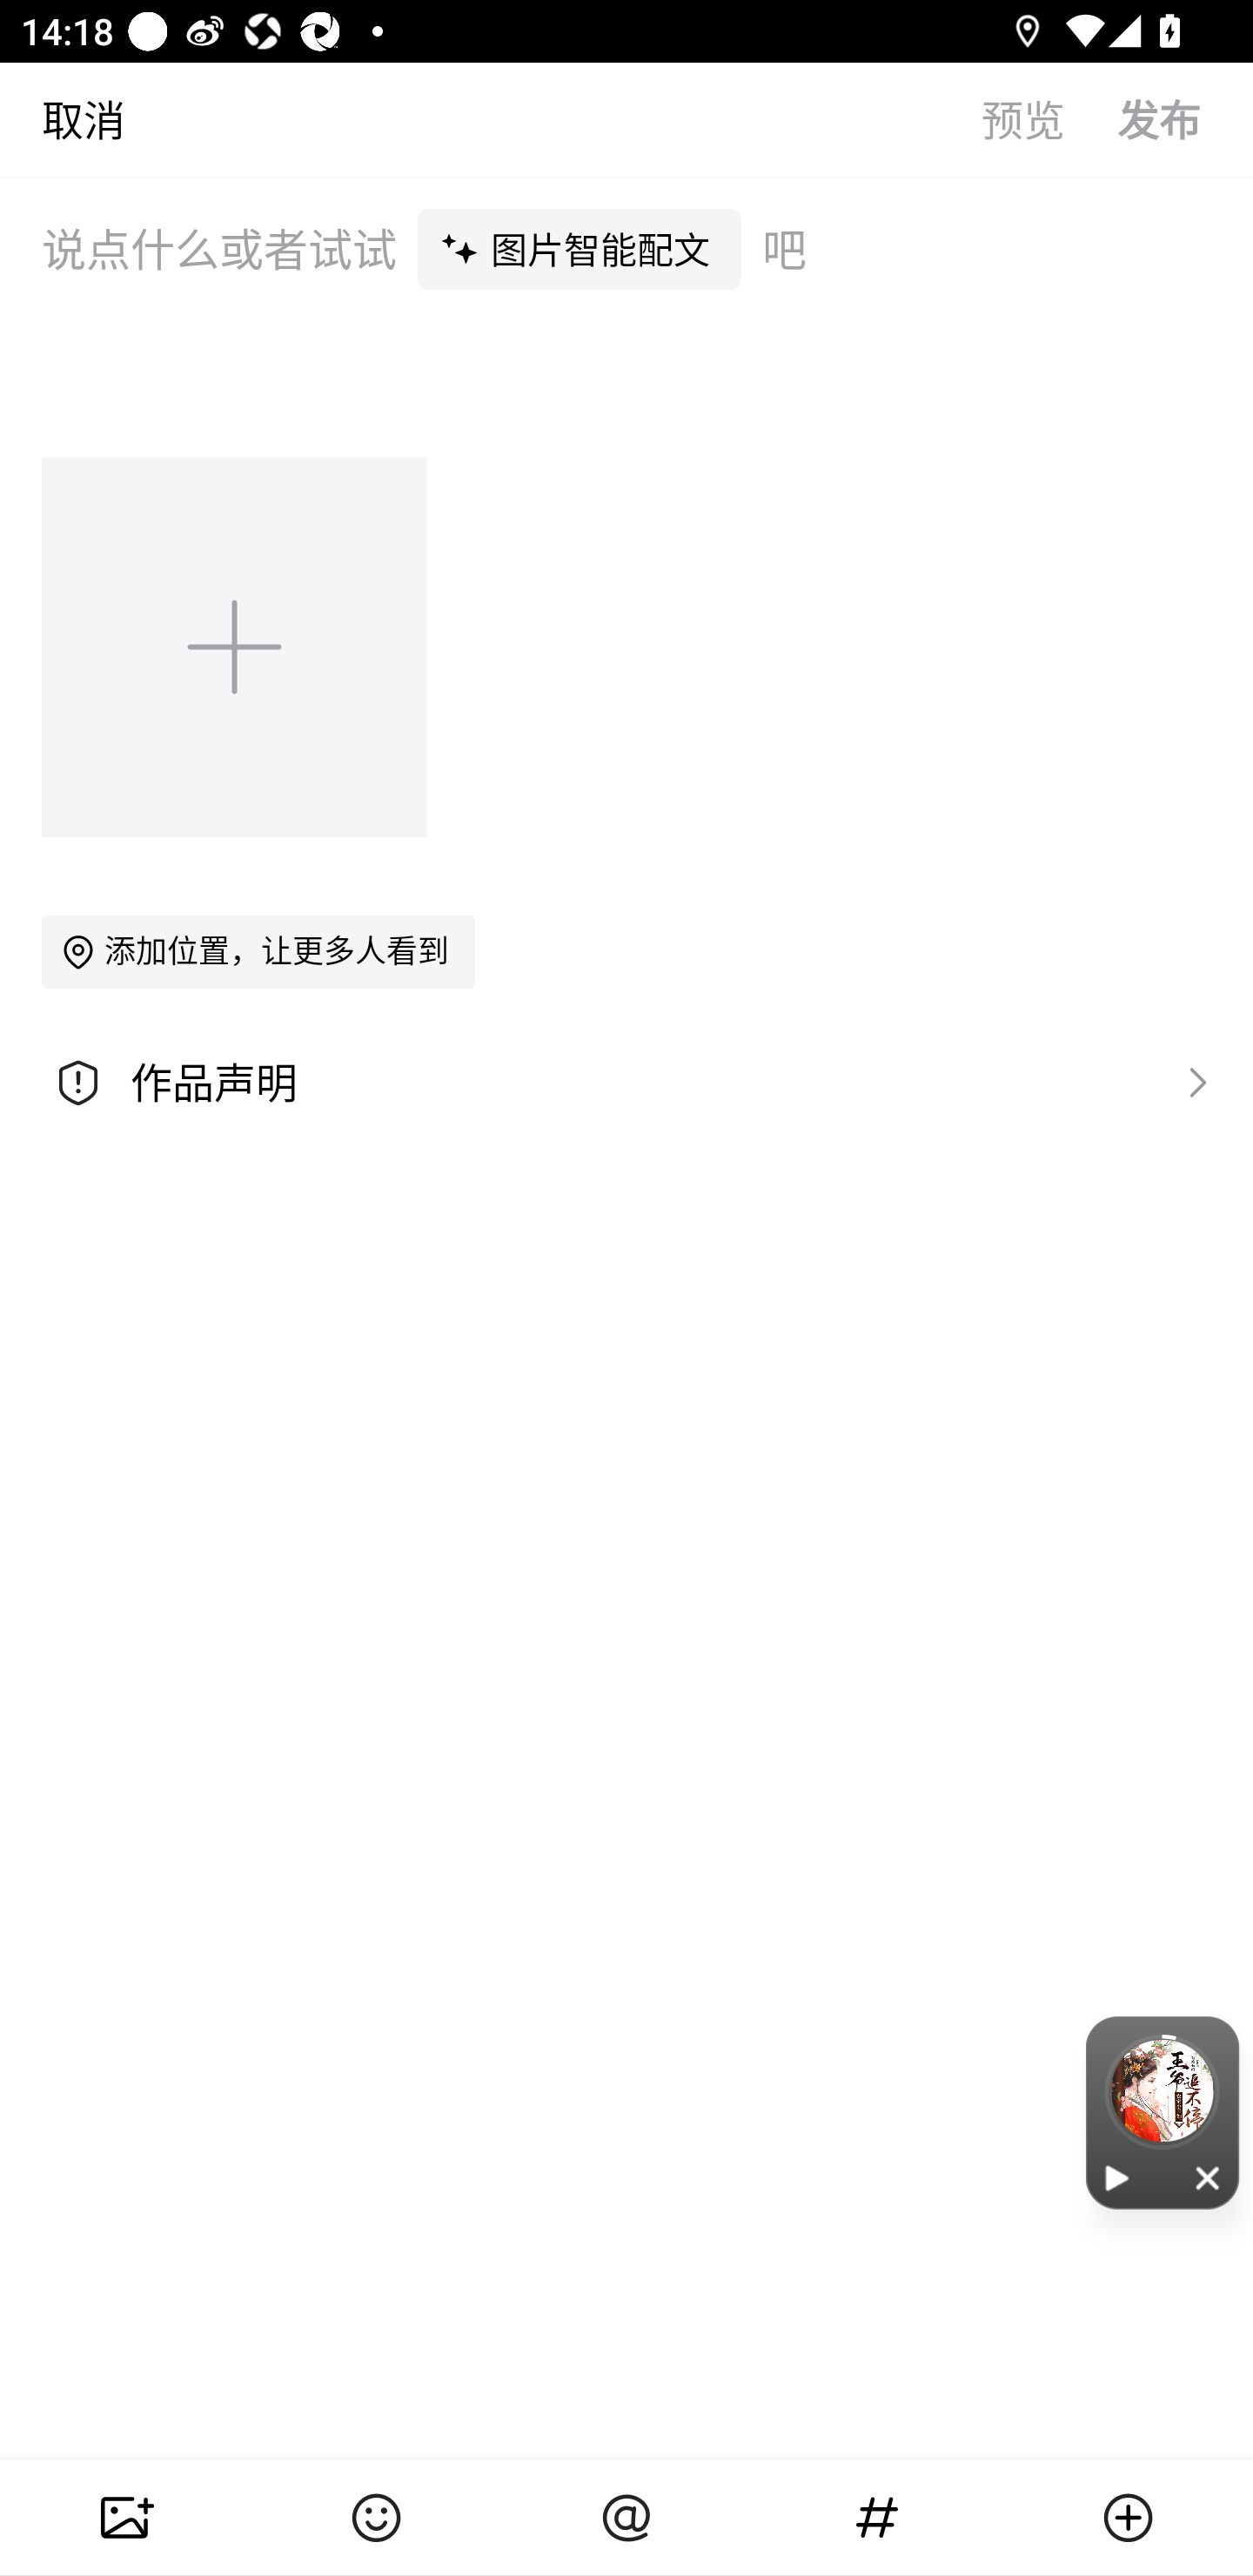  What do you see at coordinates (1049, 118) in the screenshot?
I see `预览` at bounding box center [1049, 118].